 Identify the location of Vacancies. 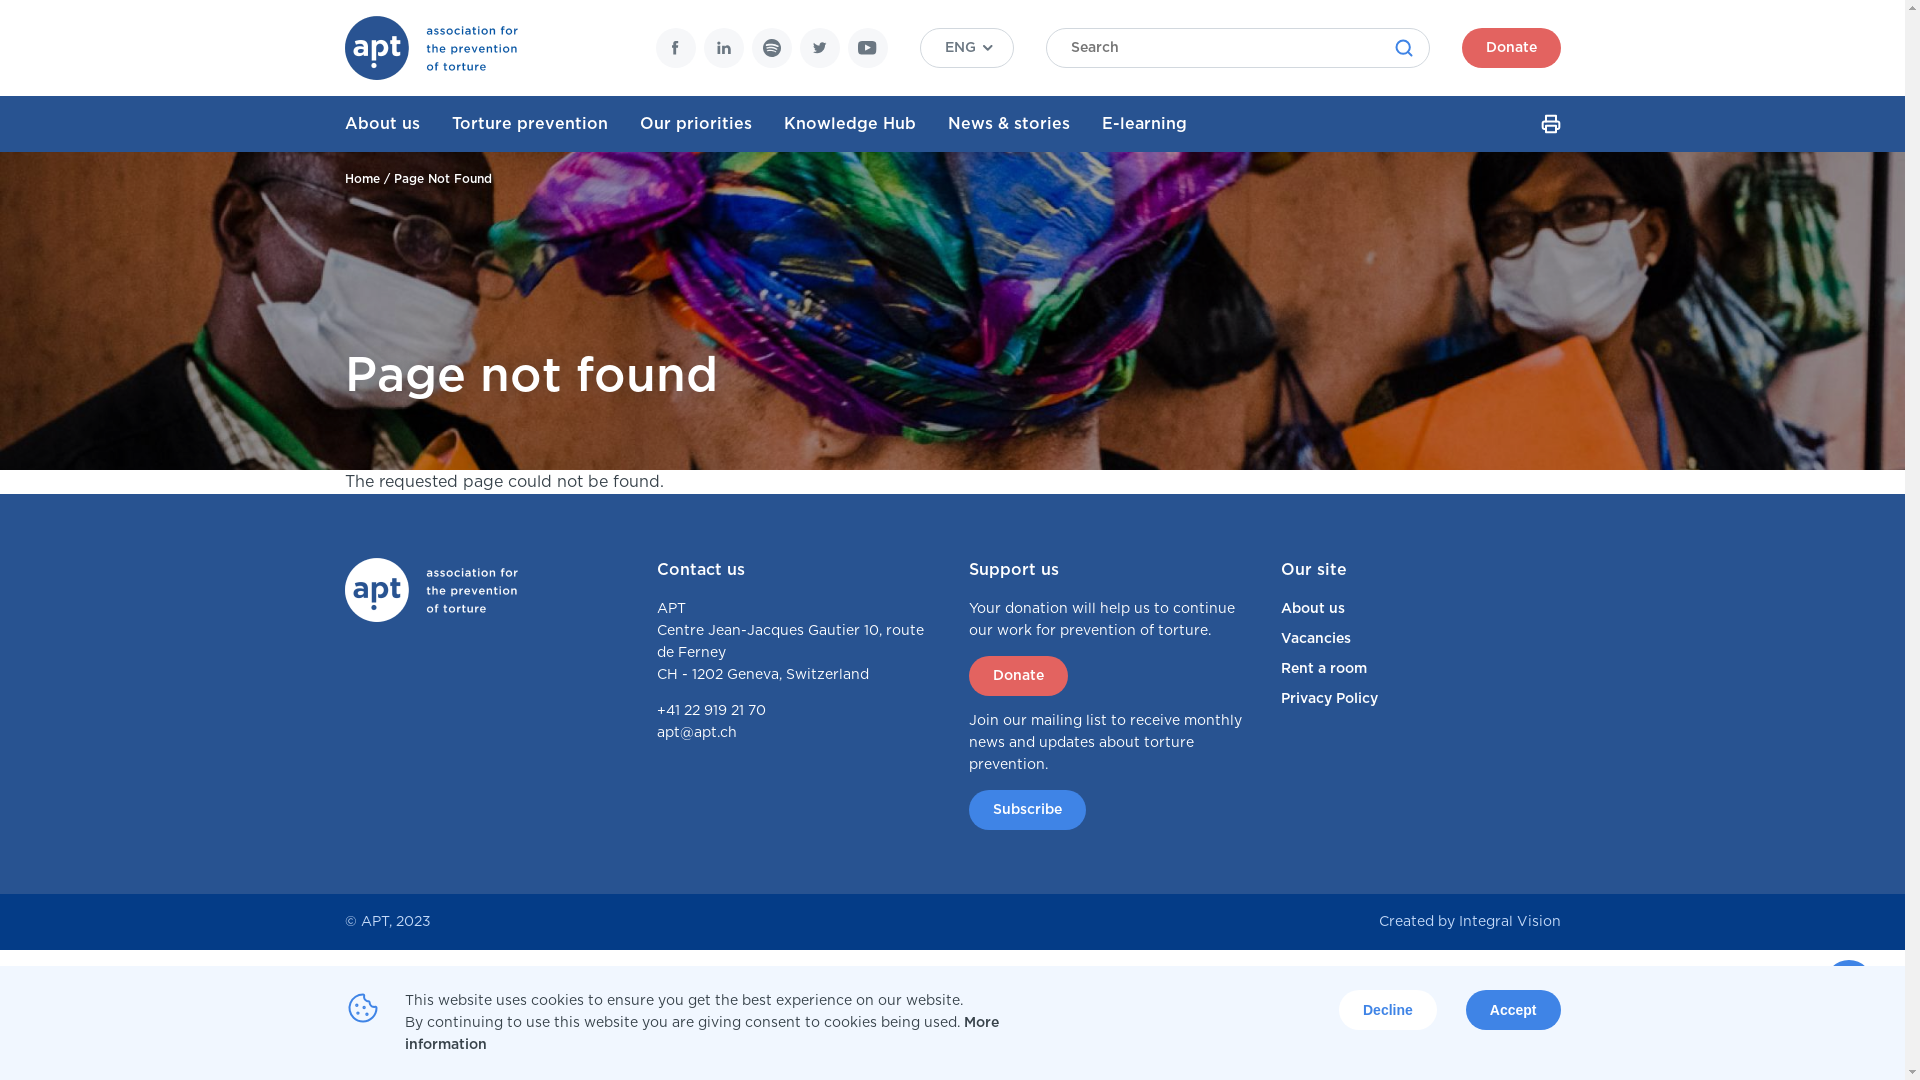
(1420, 639).